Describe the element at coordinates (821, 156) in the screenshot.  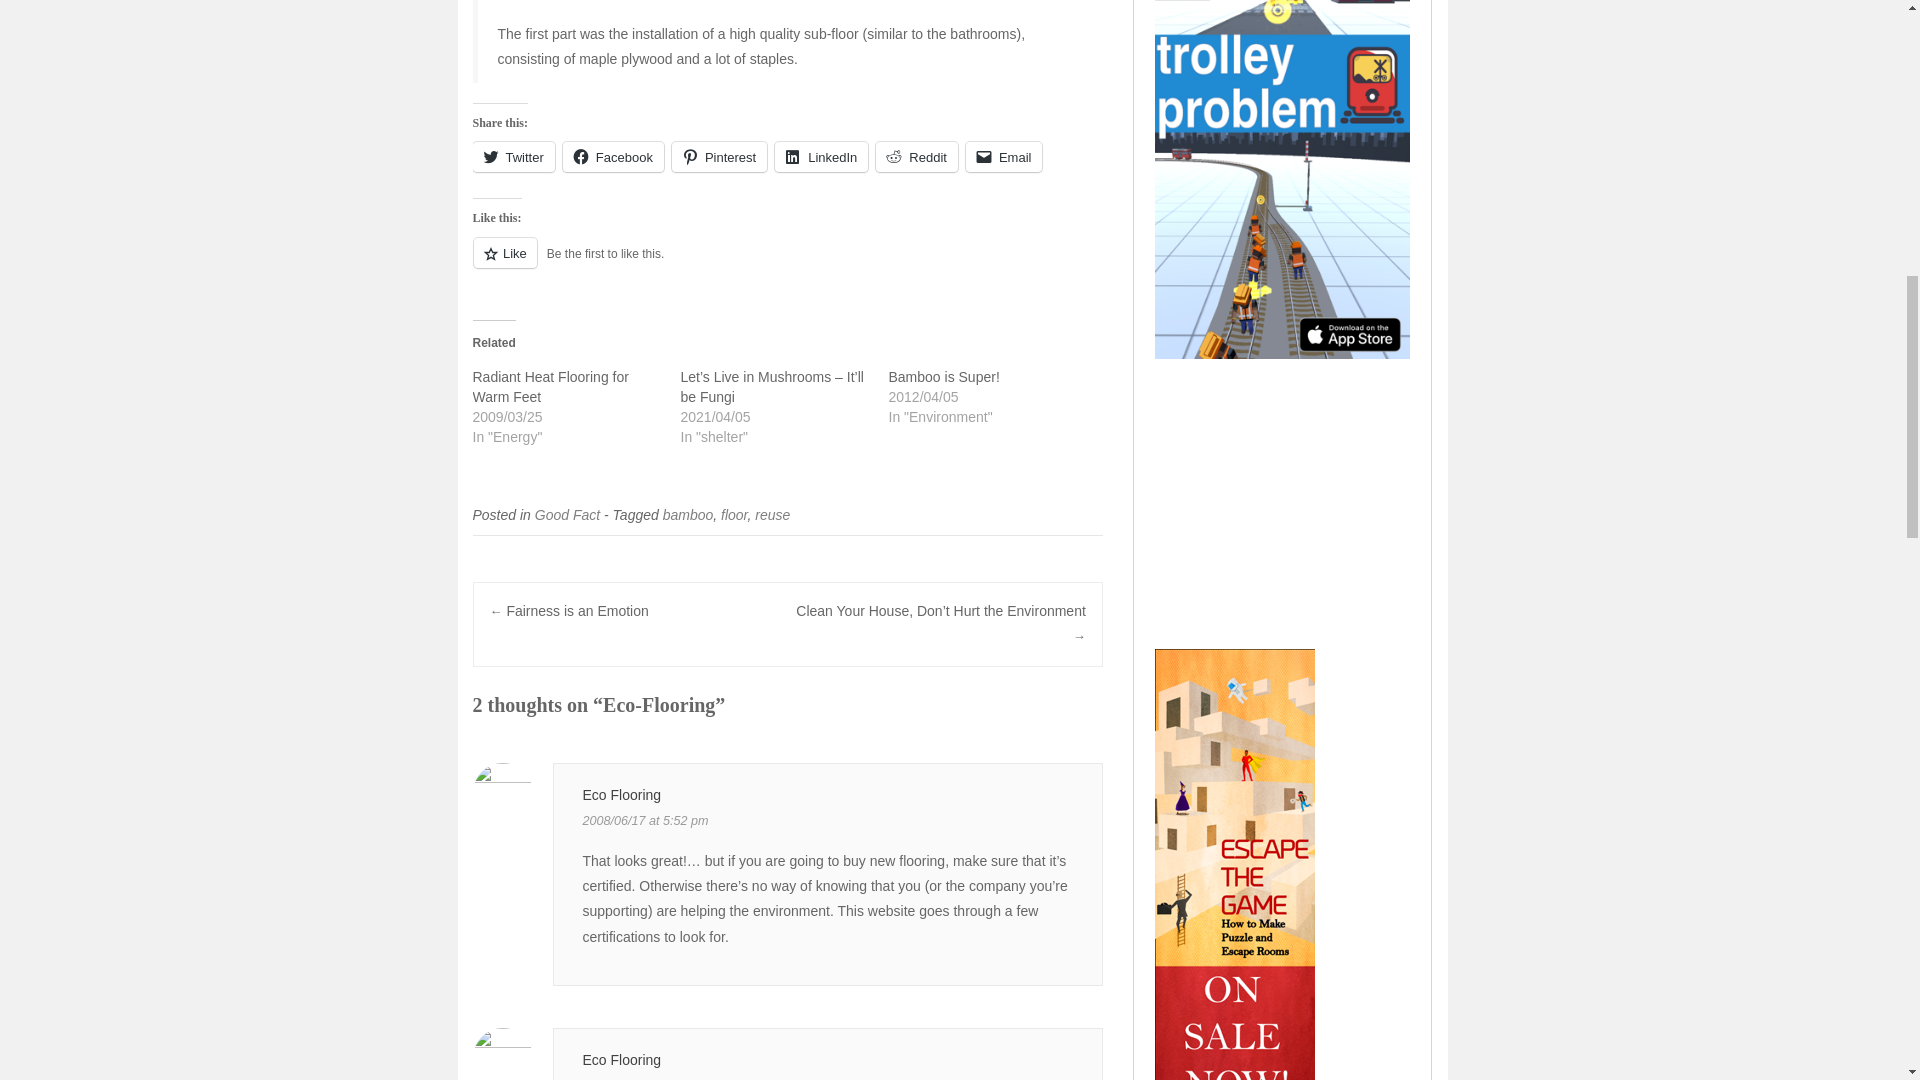
I see `Click to share on LinkedIn` at that location.